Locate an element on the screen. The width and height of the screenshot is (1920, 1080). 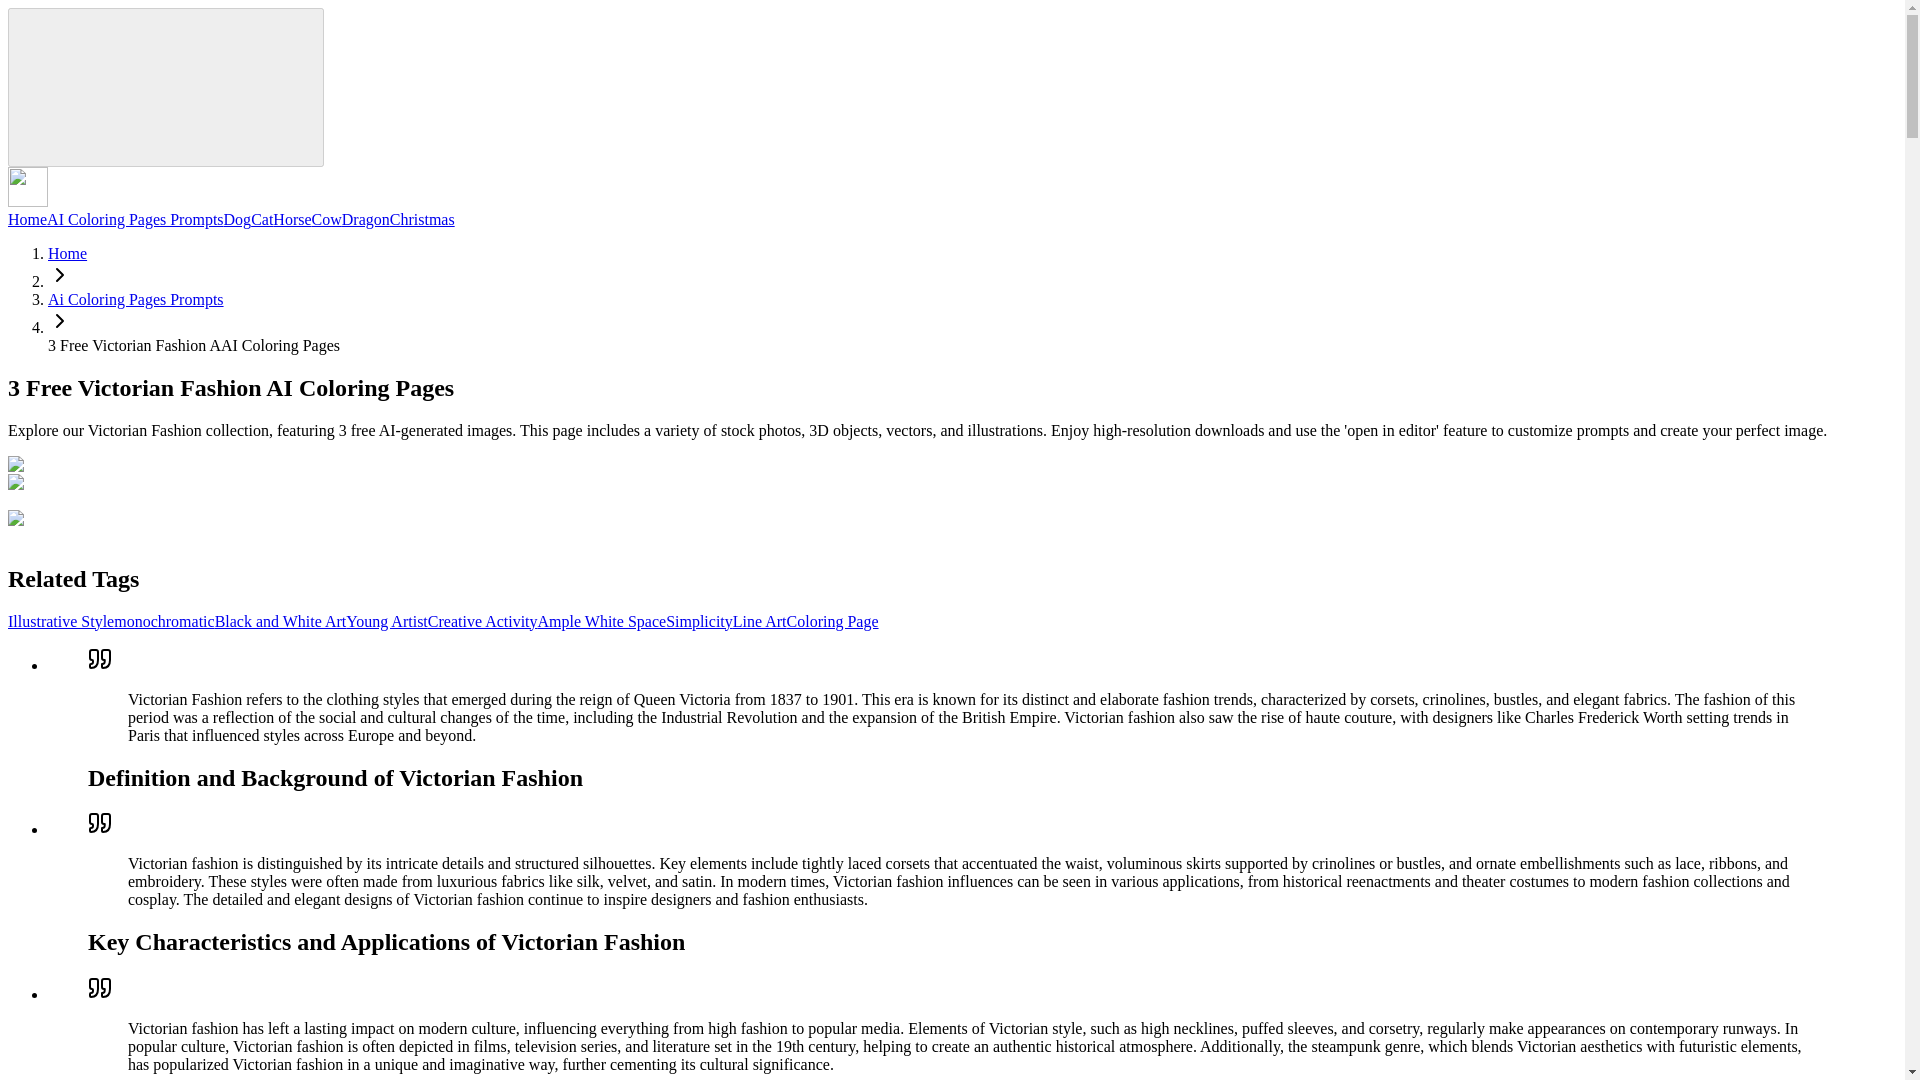
Simplicity is located at coordinates (700, 621).